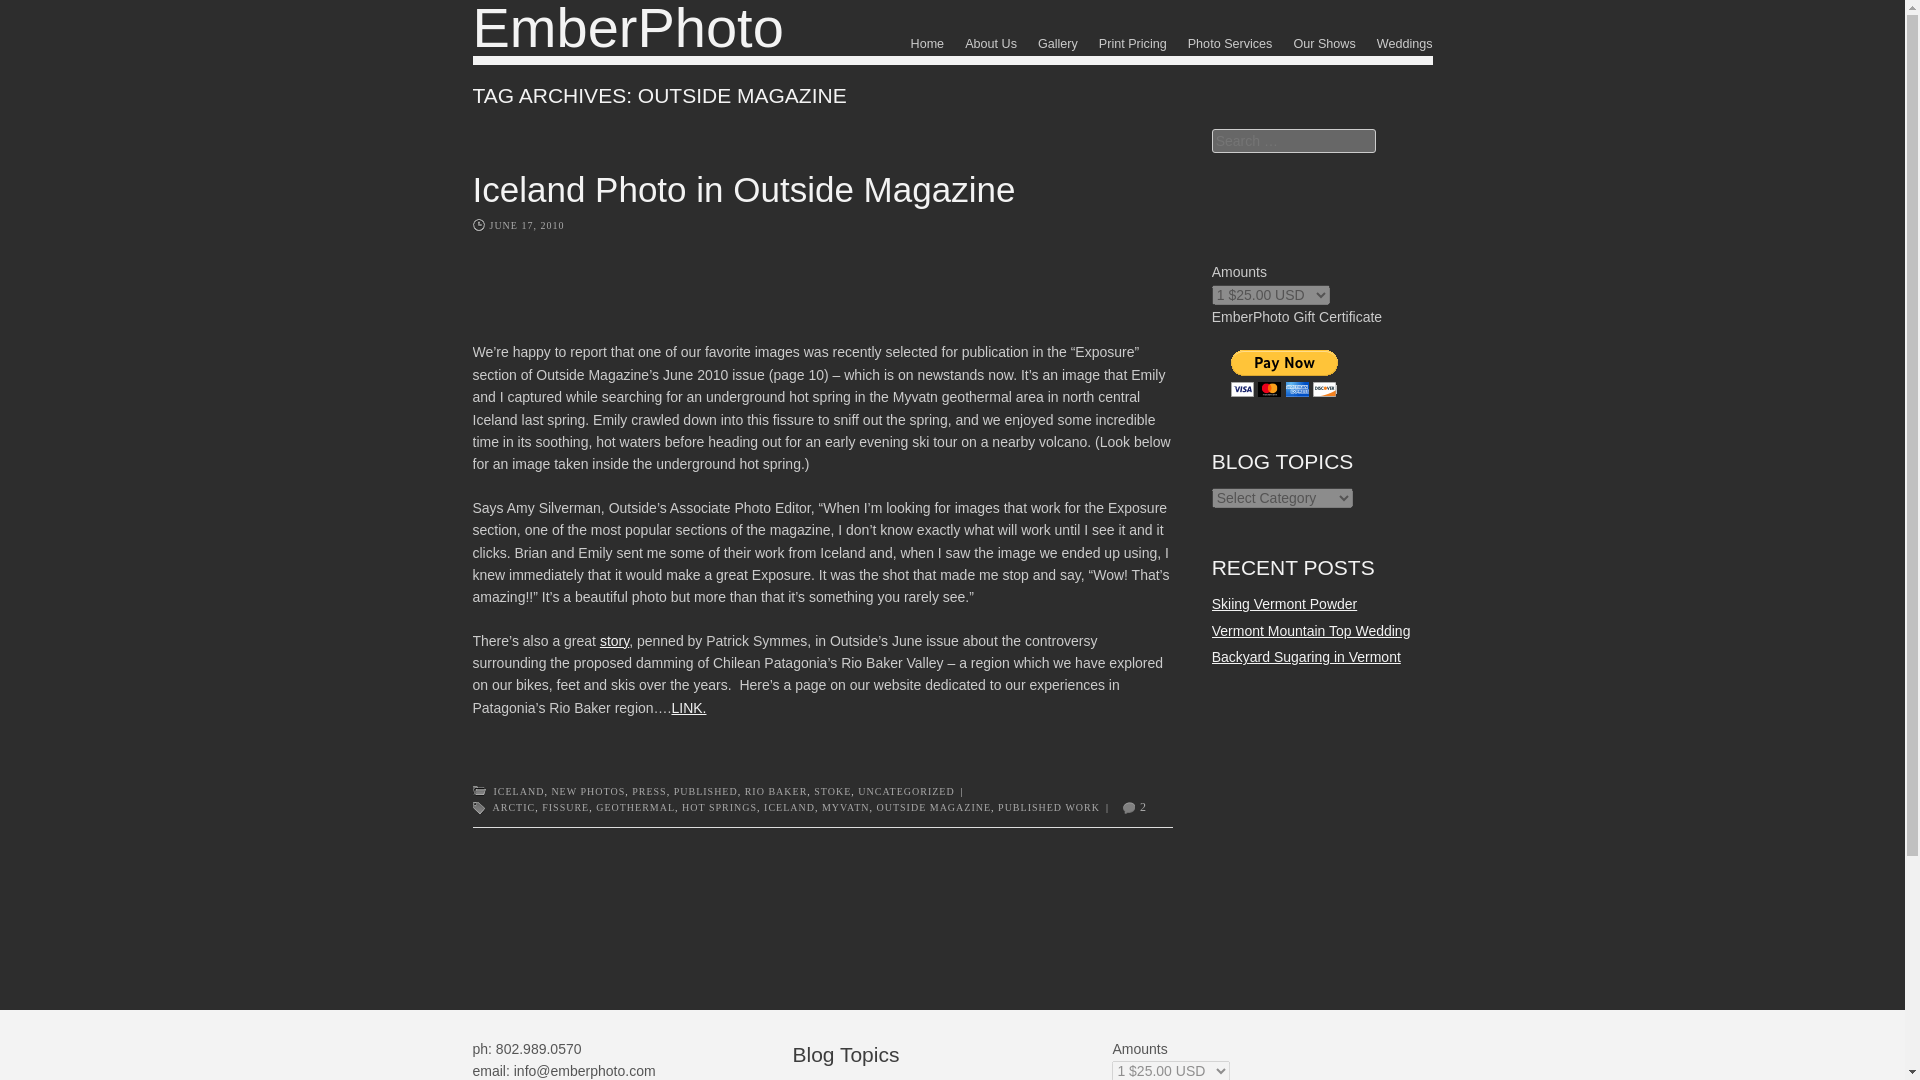 The image size is (1920, 1080). Describe the element at coordinates (927, 44) in the screenshot. I see `Home` at that location.